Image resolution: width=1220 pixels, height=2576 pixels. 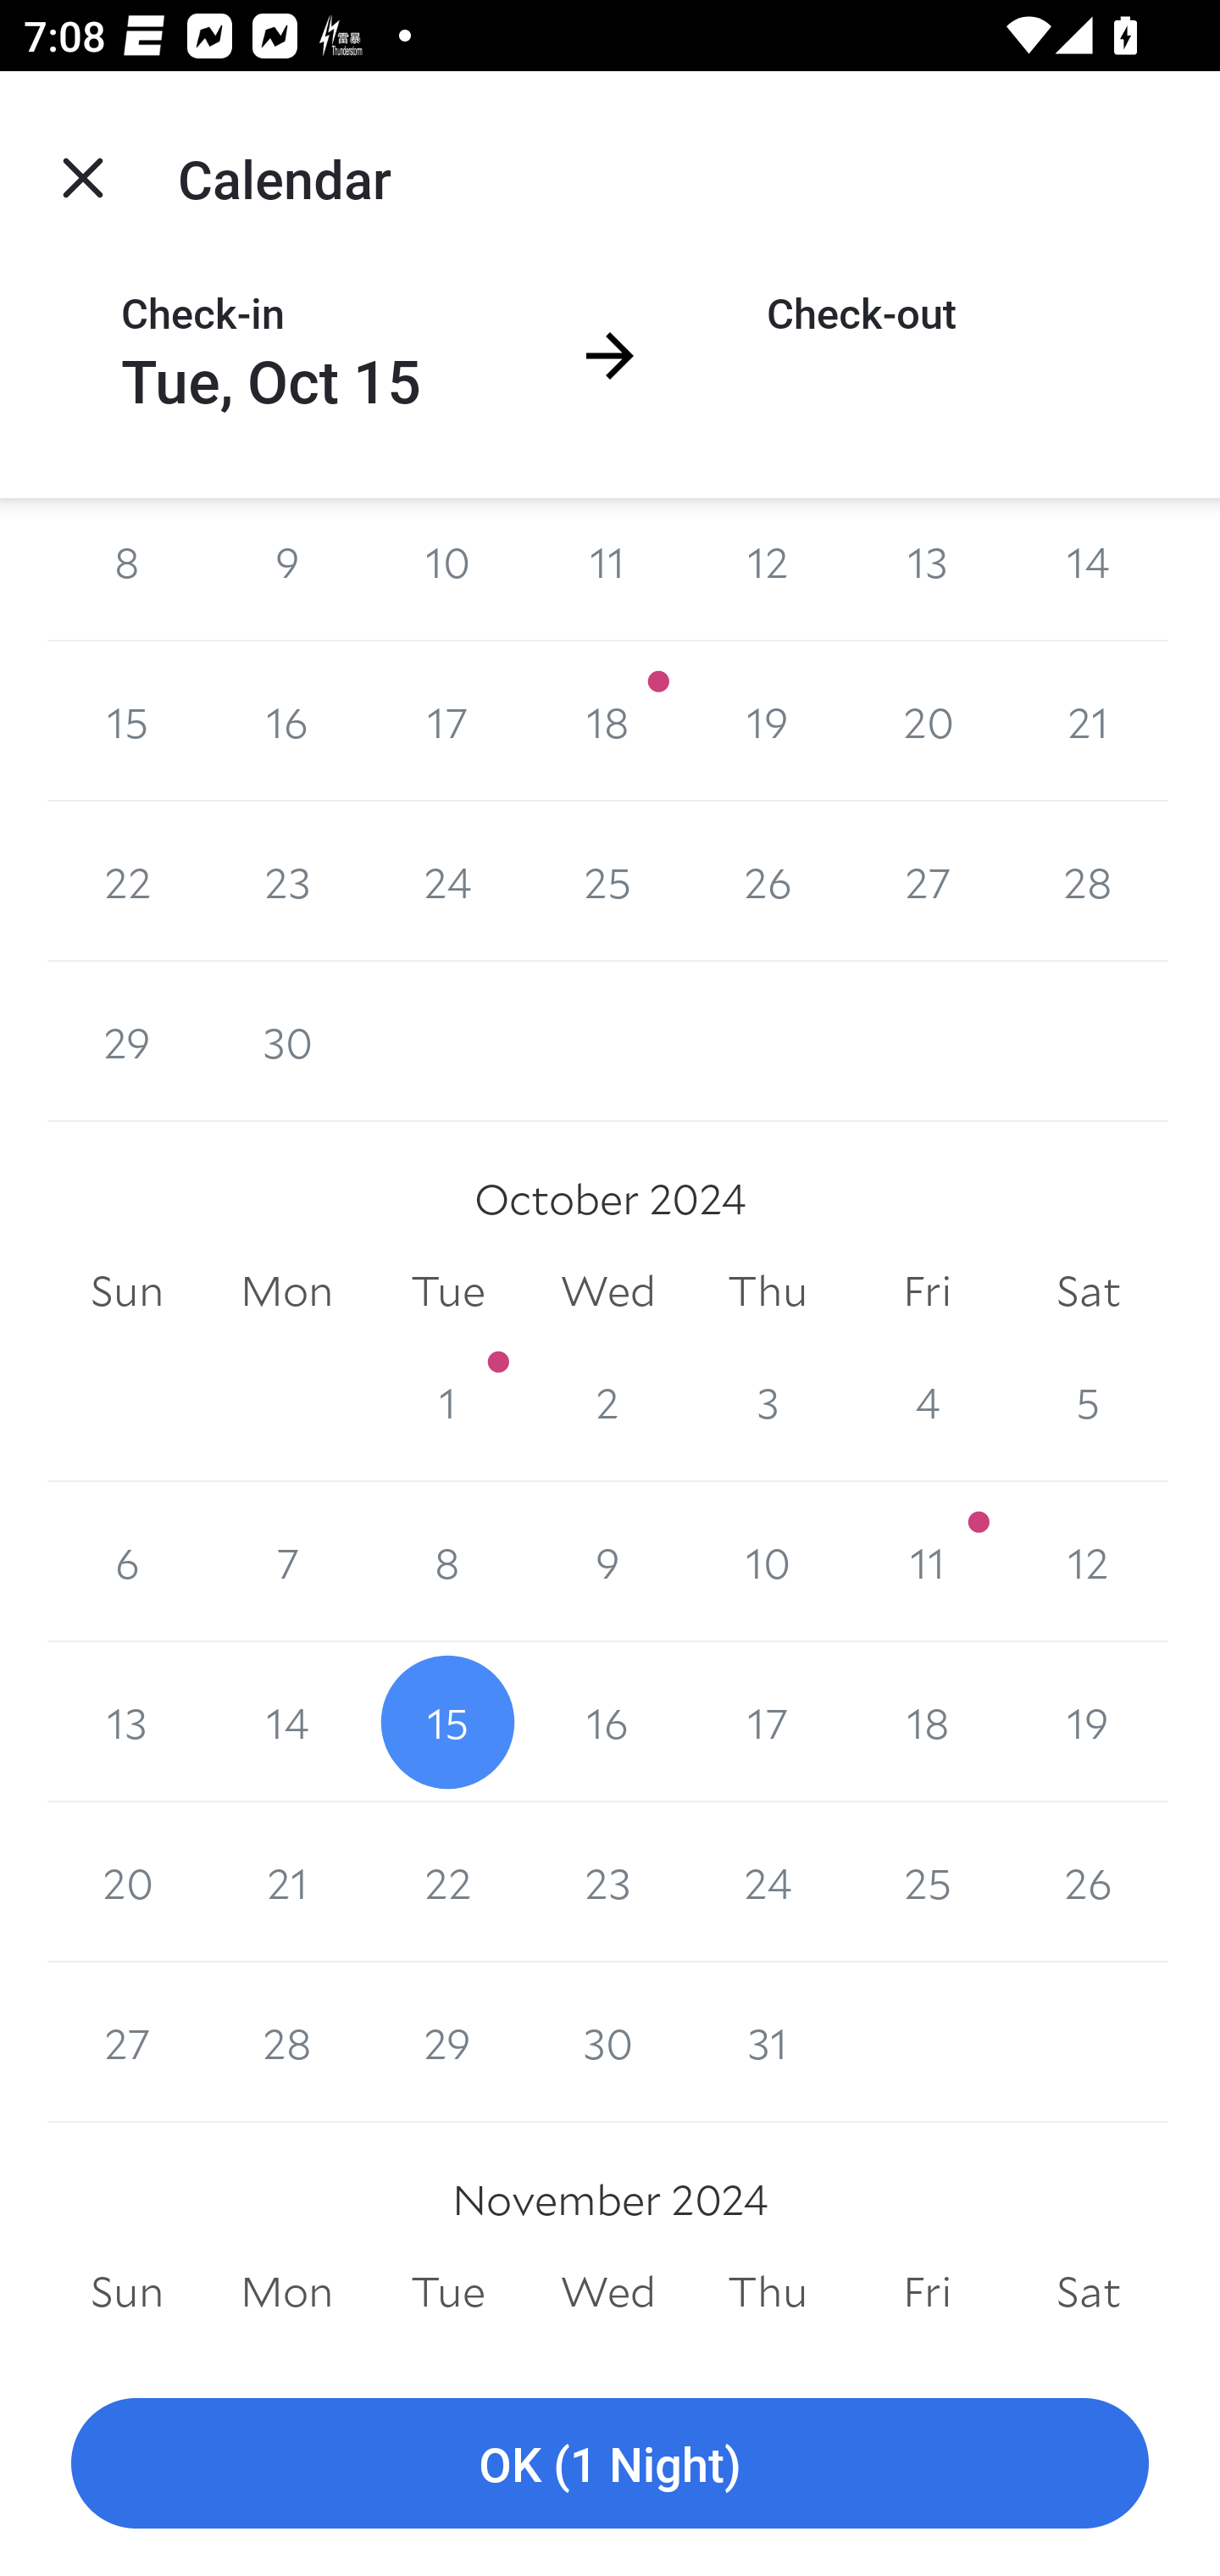 I want to click on 11 11 October 2024, so click(x=927, y=1562).